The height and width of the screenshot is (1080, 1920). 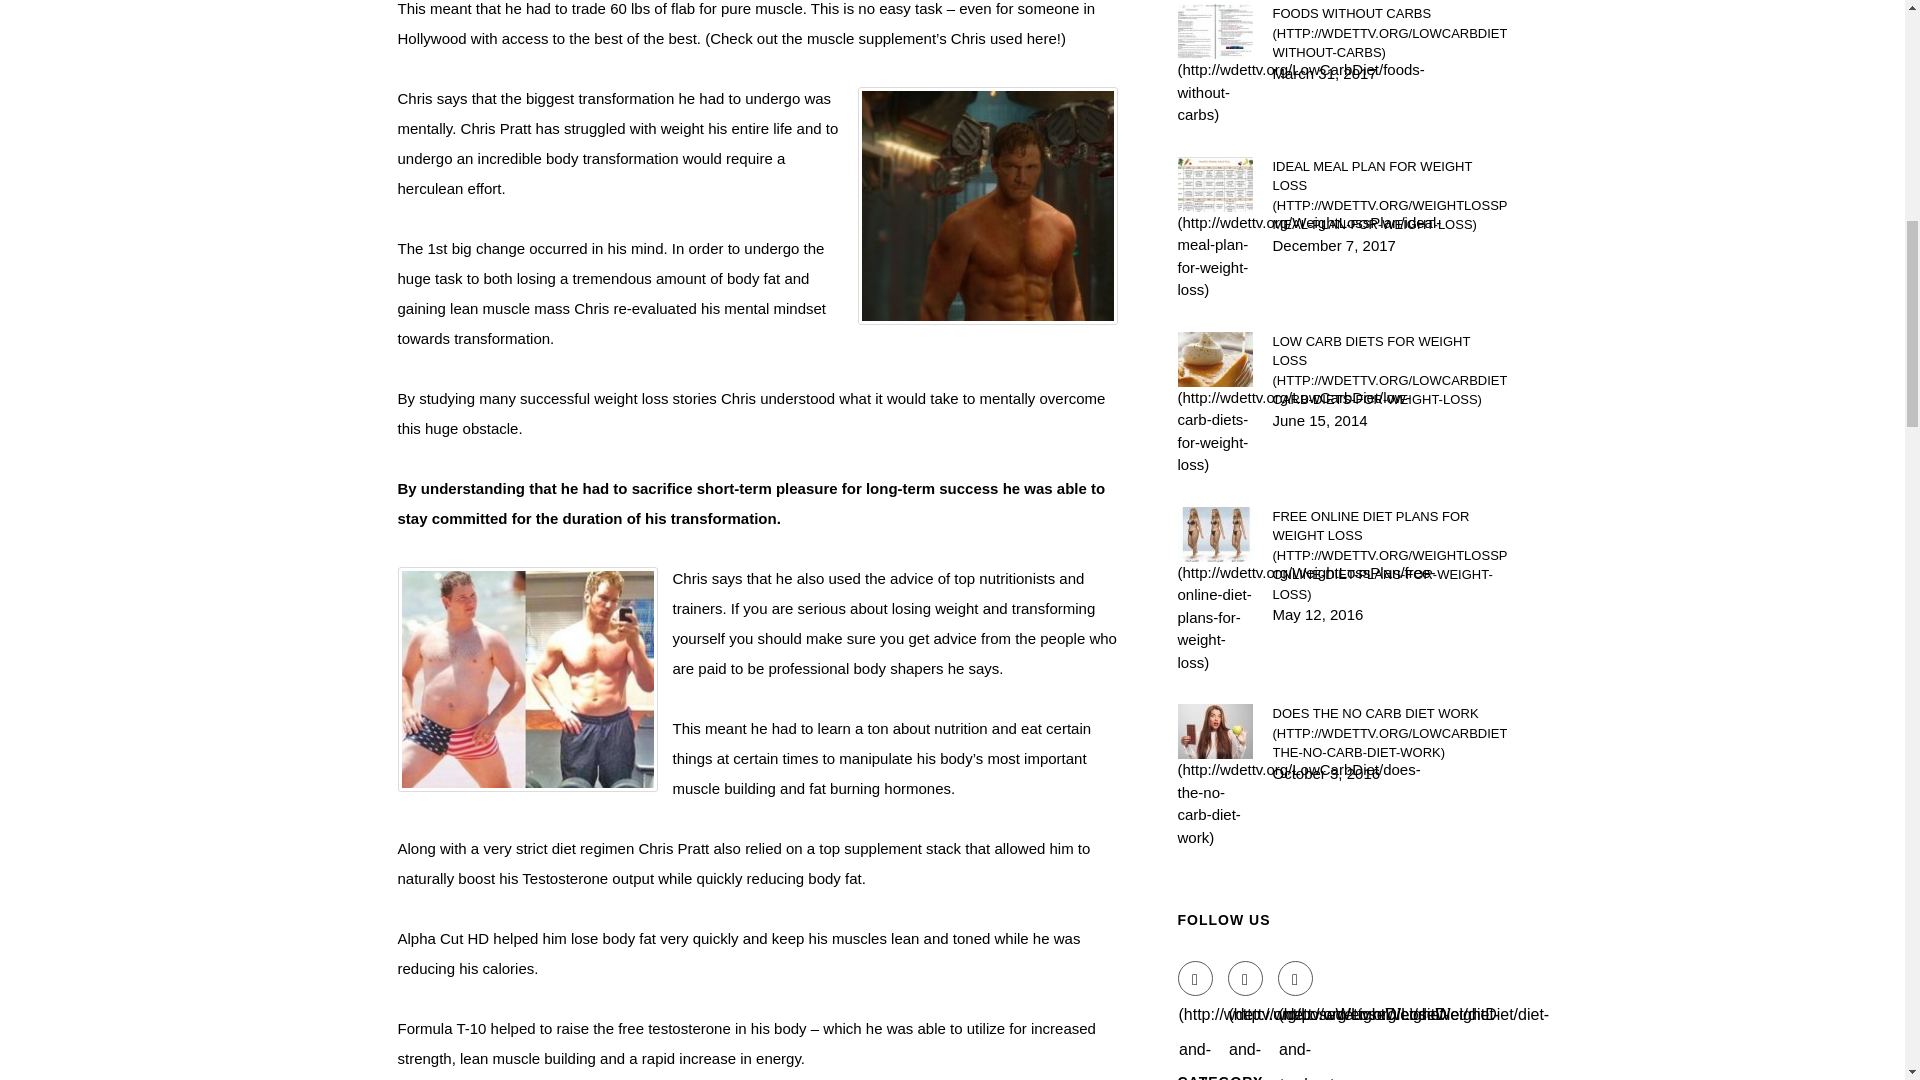 What do you see at coordinates (1389, 554) in the screenshot?
I see `FREE ONLINE DIET PLANS FOR WEIGHT LOSS` at bounding box center [1389, 554].